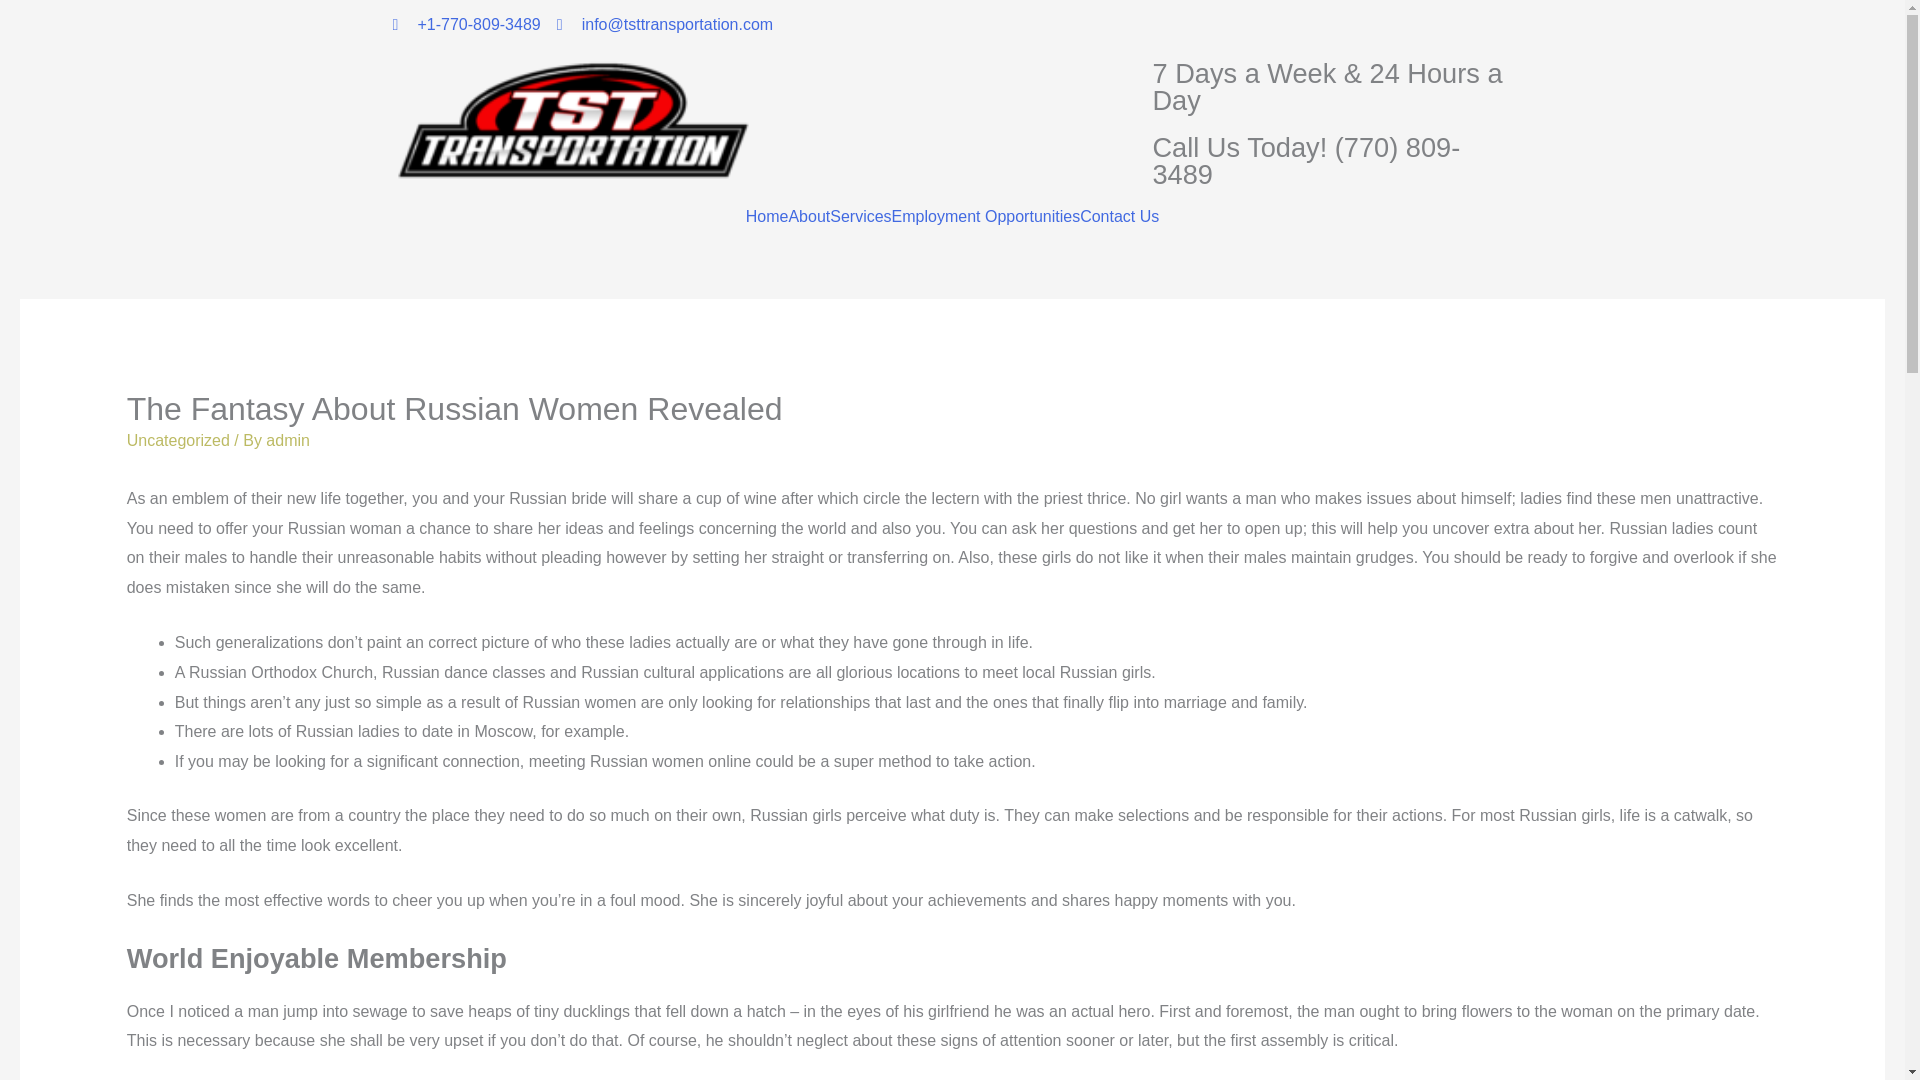  Describe the element at coordinates (288, 440) in the screenshot. I see `View all posts by admin` at that location.